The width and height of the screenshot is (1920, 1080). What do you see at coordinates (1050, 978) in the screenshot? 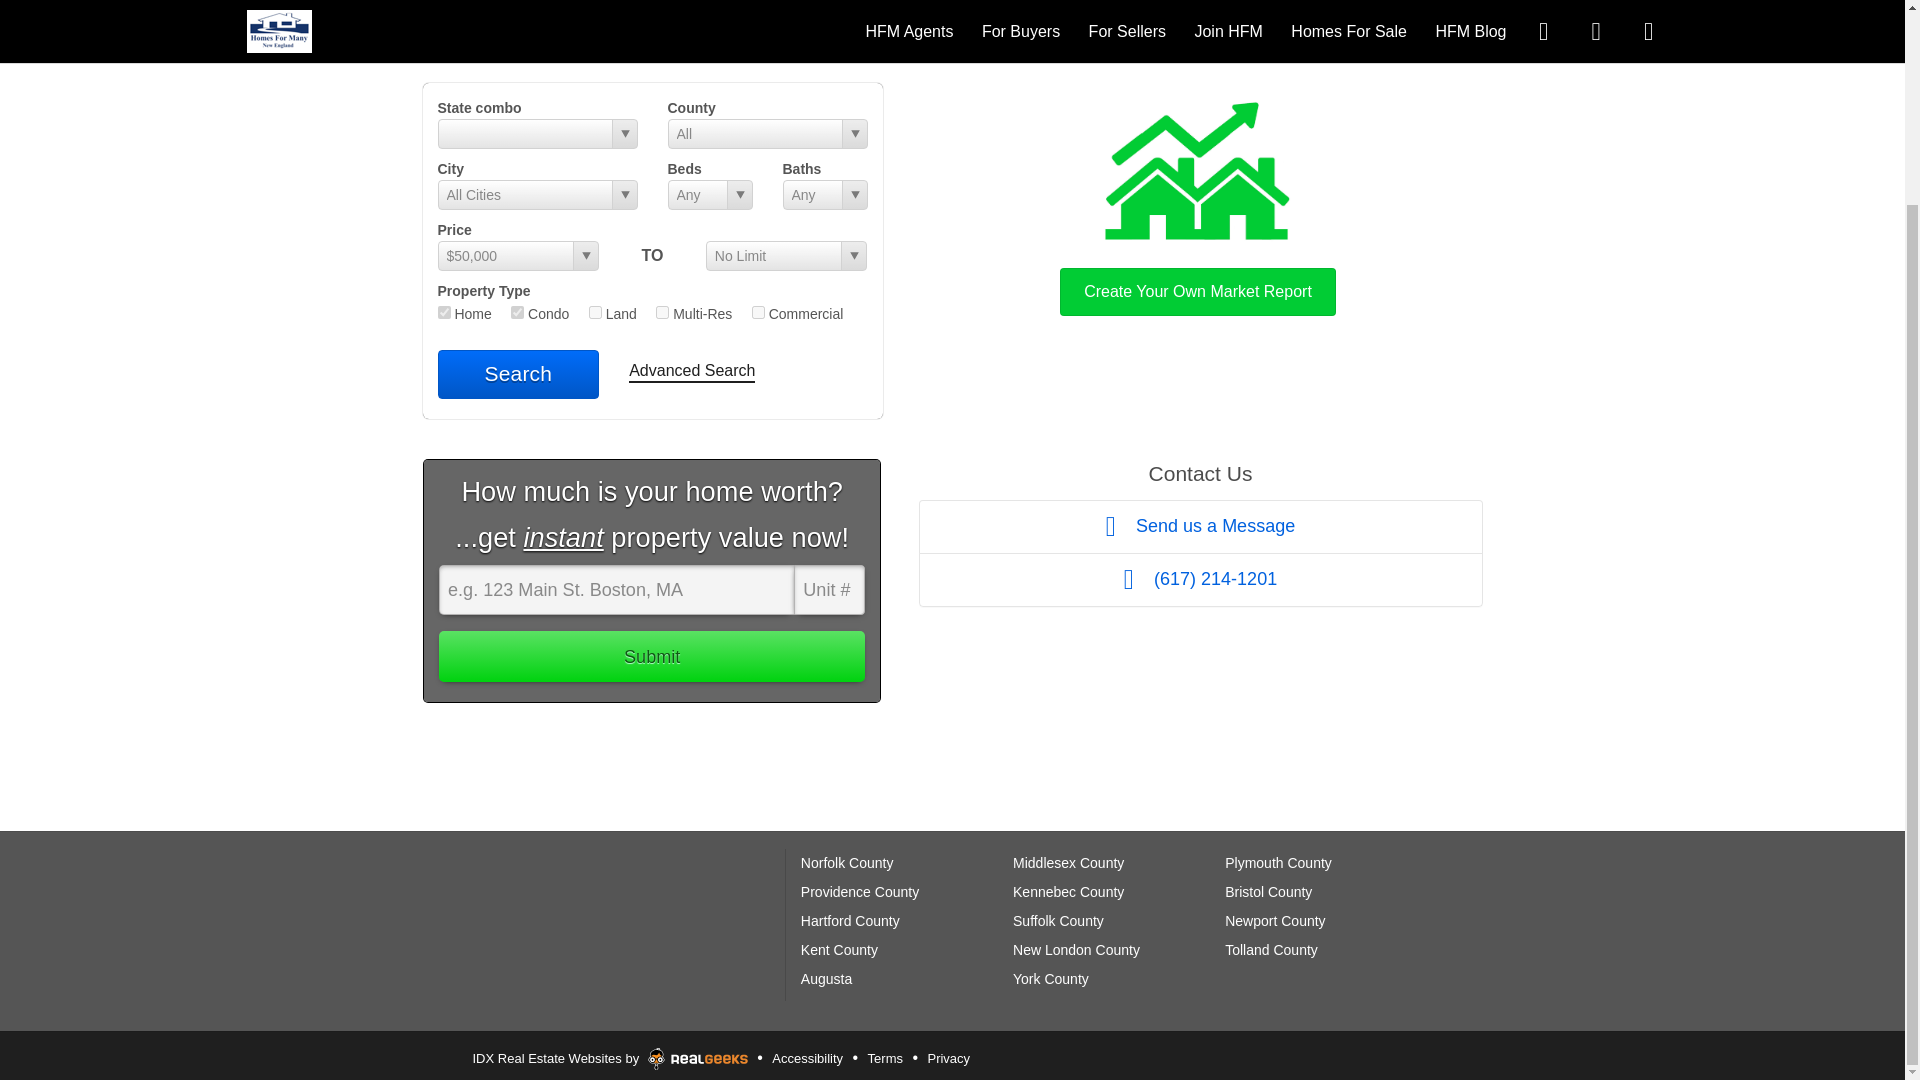
I see `York County` at bounding box center [1050, 978].